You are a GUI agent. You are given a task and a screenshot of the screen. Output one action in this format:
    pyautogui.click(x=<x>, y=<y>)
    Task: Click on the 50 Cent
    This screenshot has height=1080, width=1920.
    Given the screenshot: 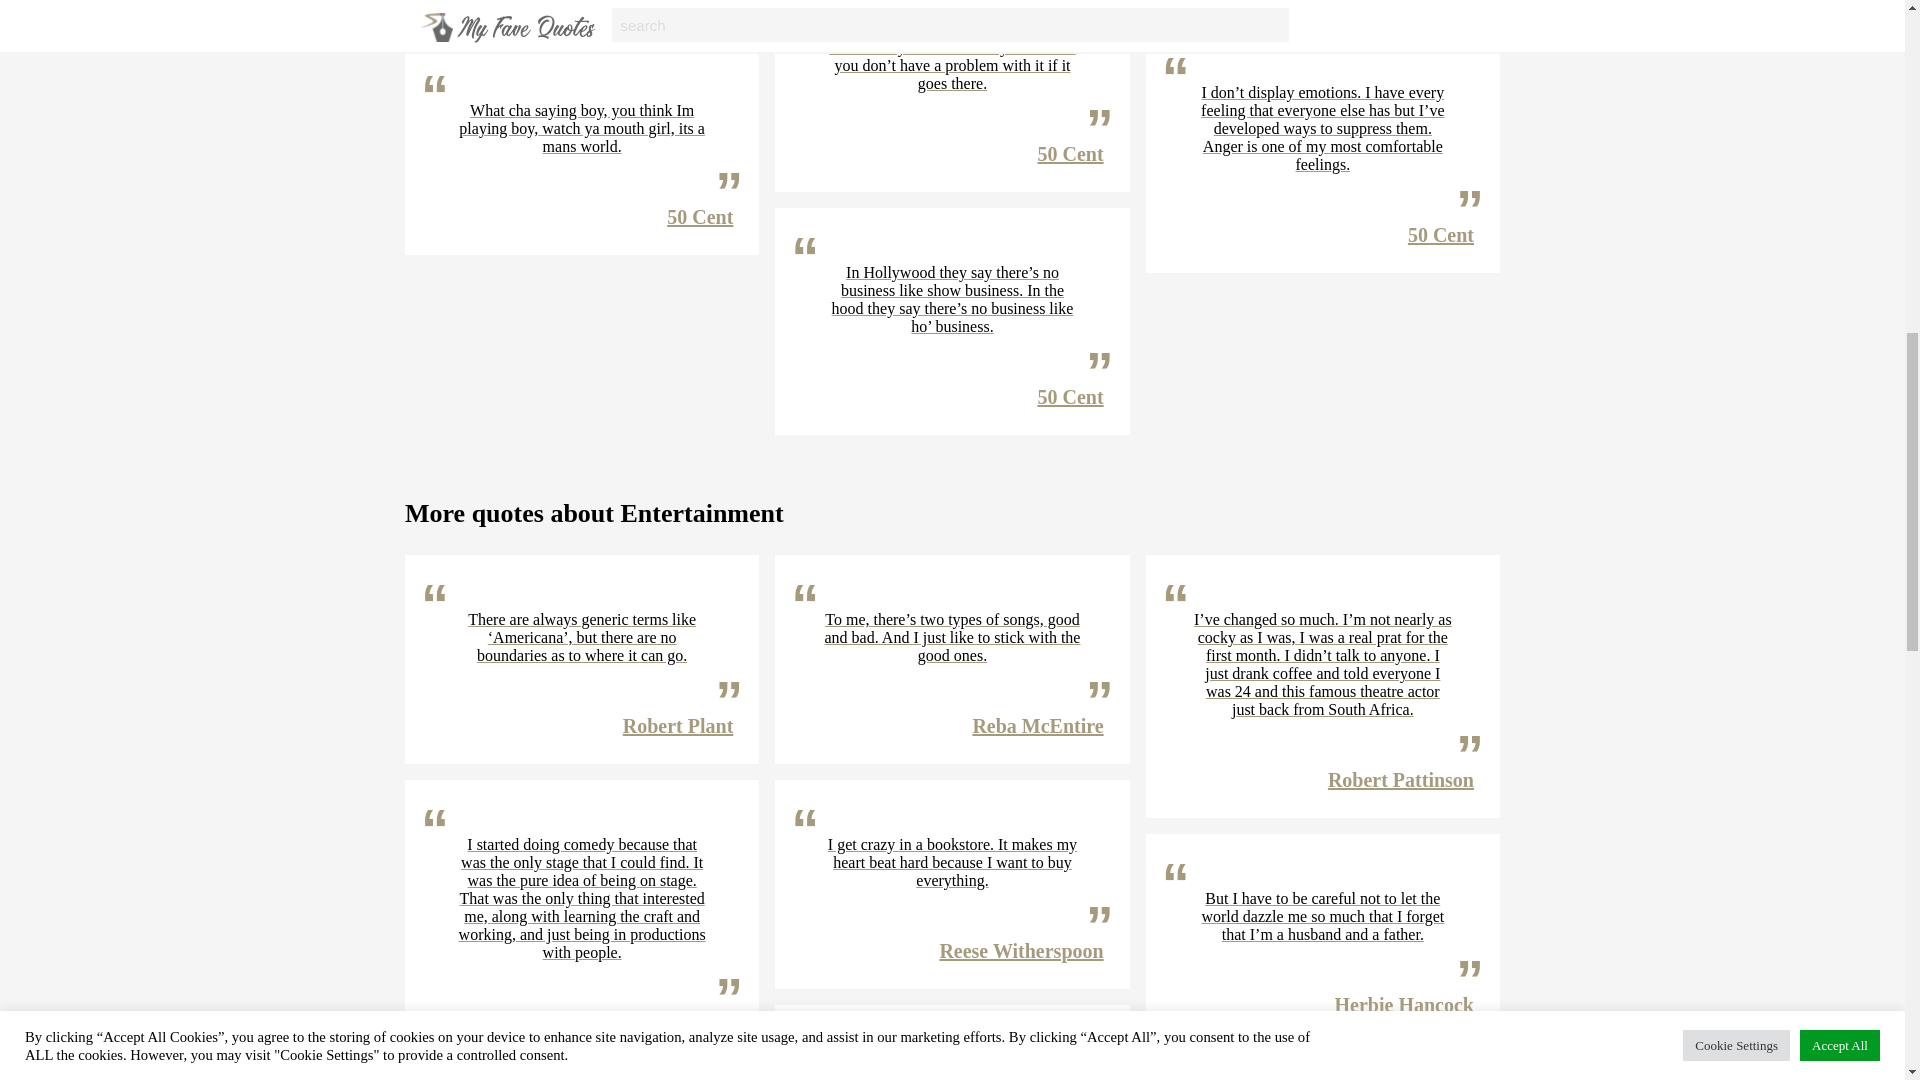 What is the action you would take?
    pyautogui.click(x=700, y=216)
    